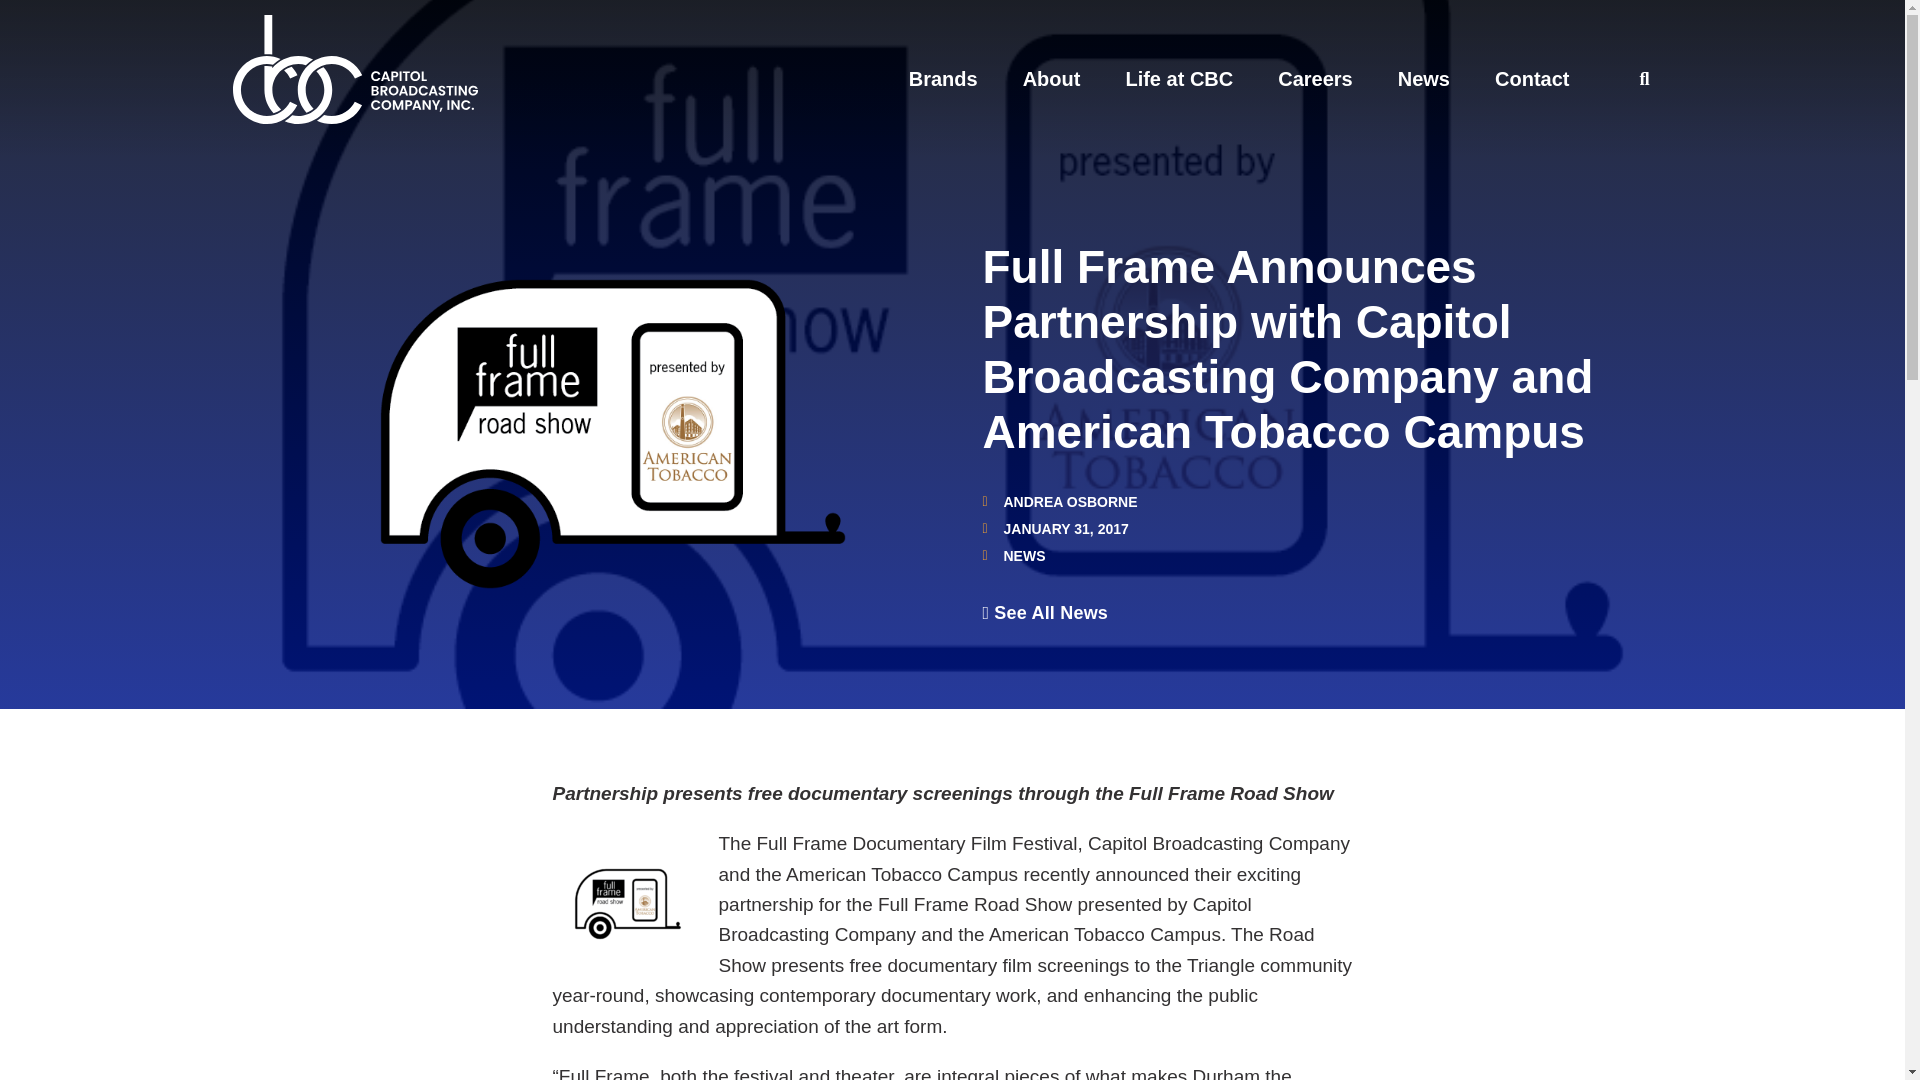 The height and width of the screenshot is (1080, 1920). What do you see at coordinates (1025, 555) in the screenshot?
I see `NEWS` at bounding box center [1025, 555].